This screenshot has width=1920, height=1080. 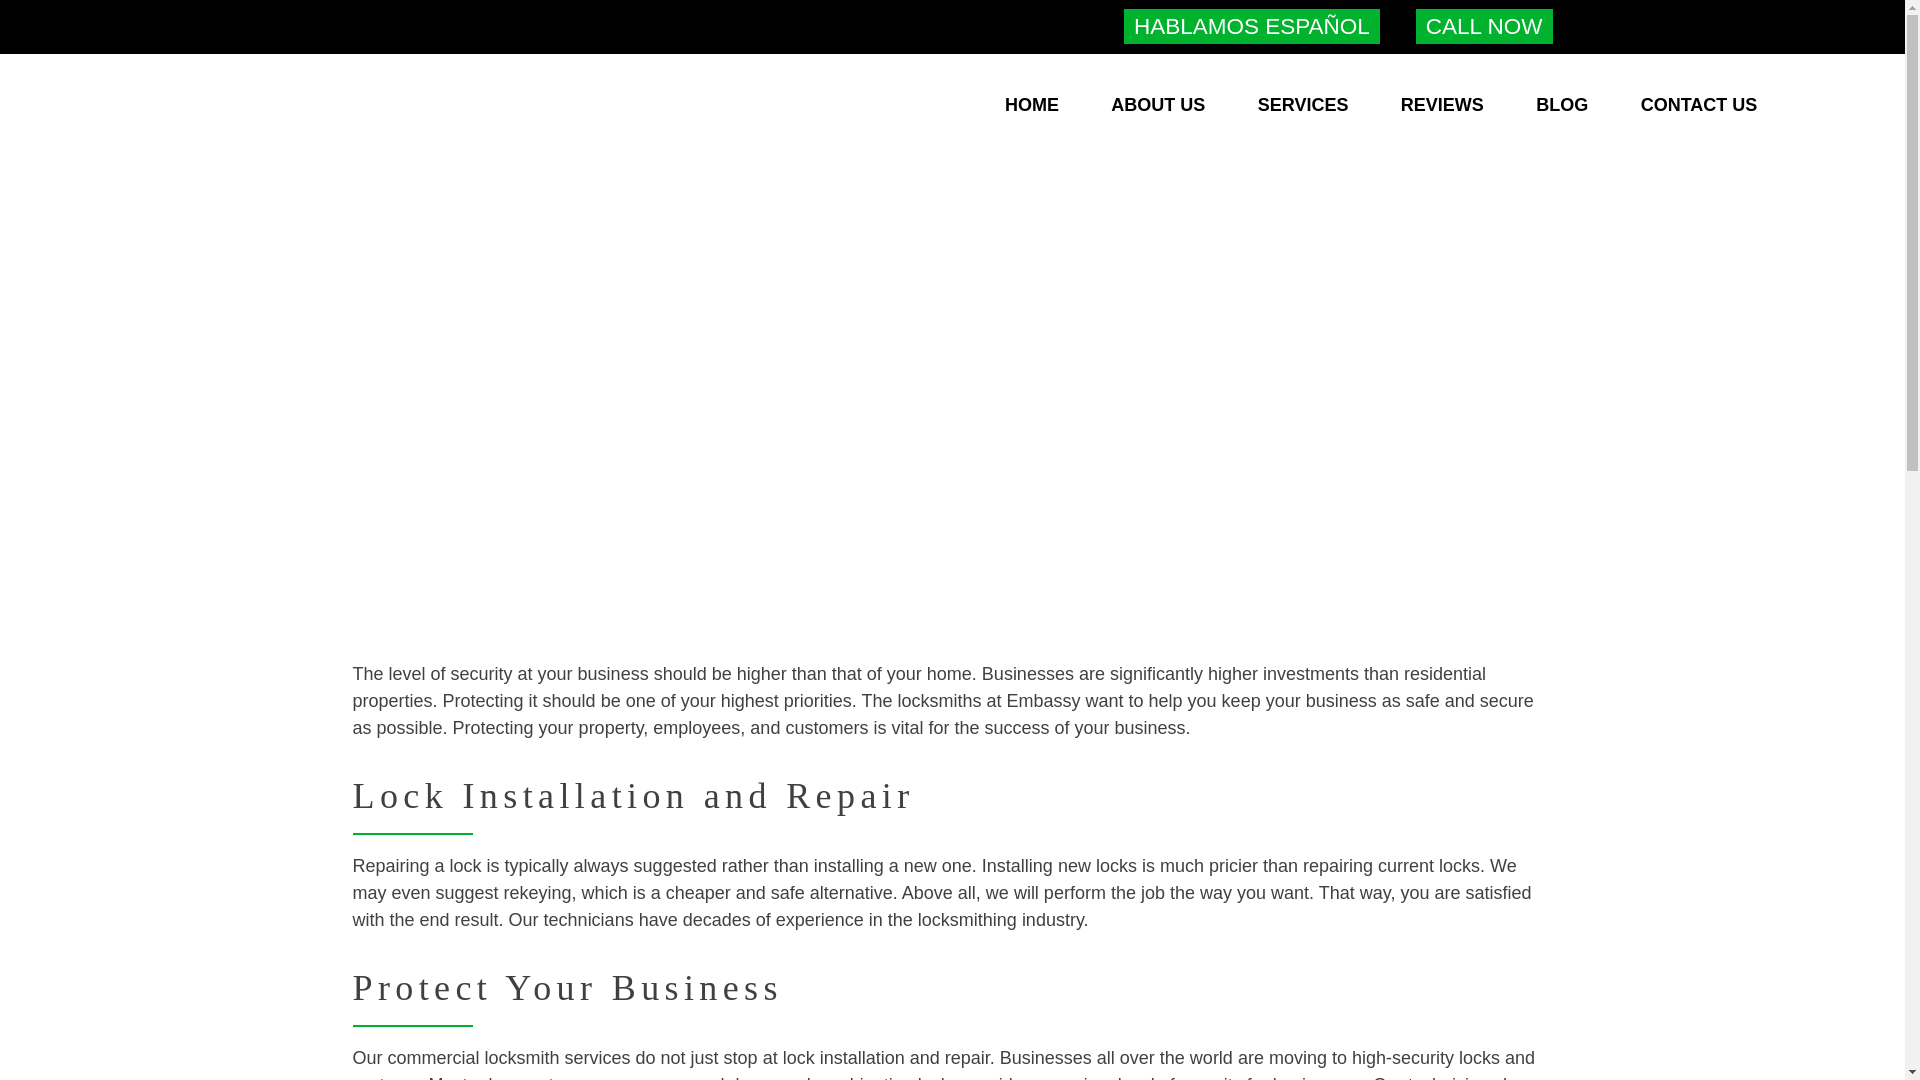 I want to click on CONTACT US, so click(x=1700, y=104).